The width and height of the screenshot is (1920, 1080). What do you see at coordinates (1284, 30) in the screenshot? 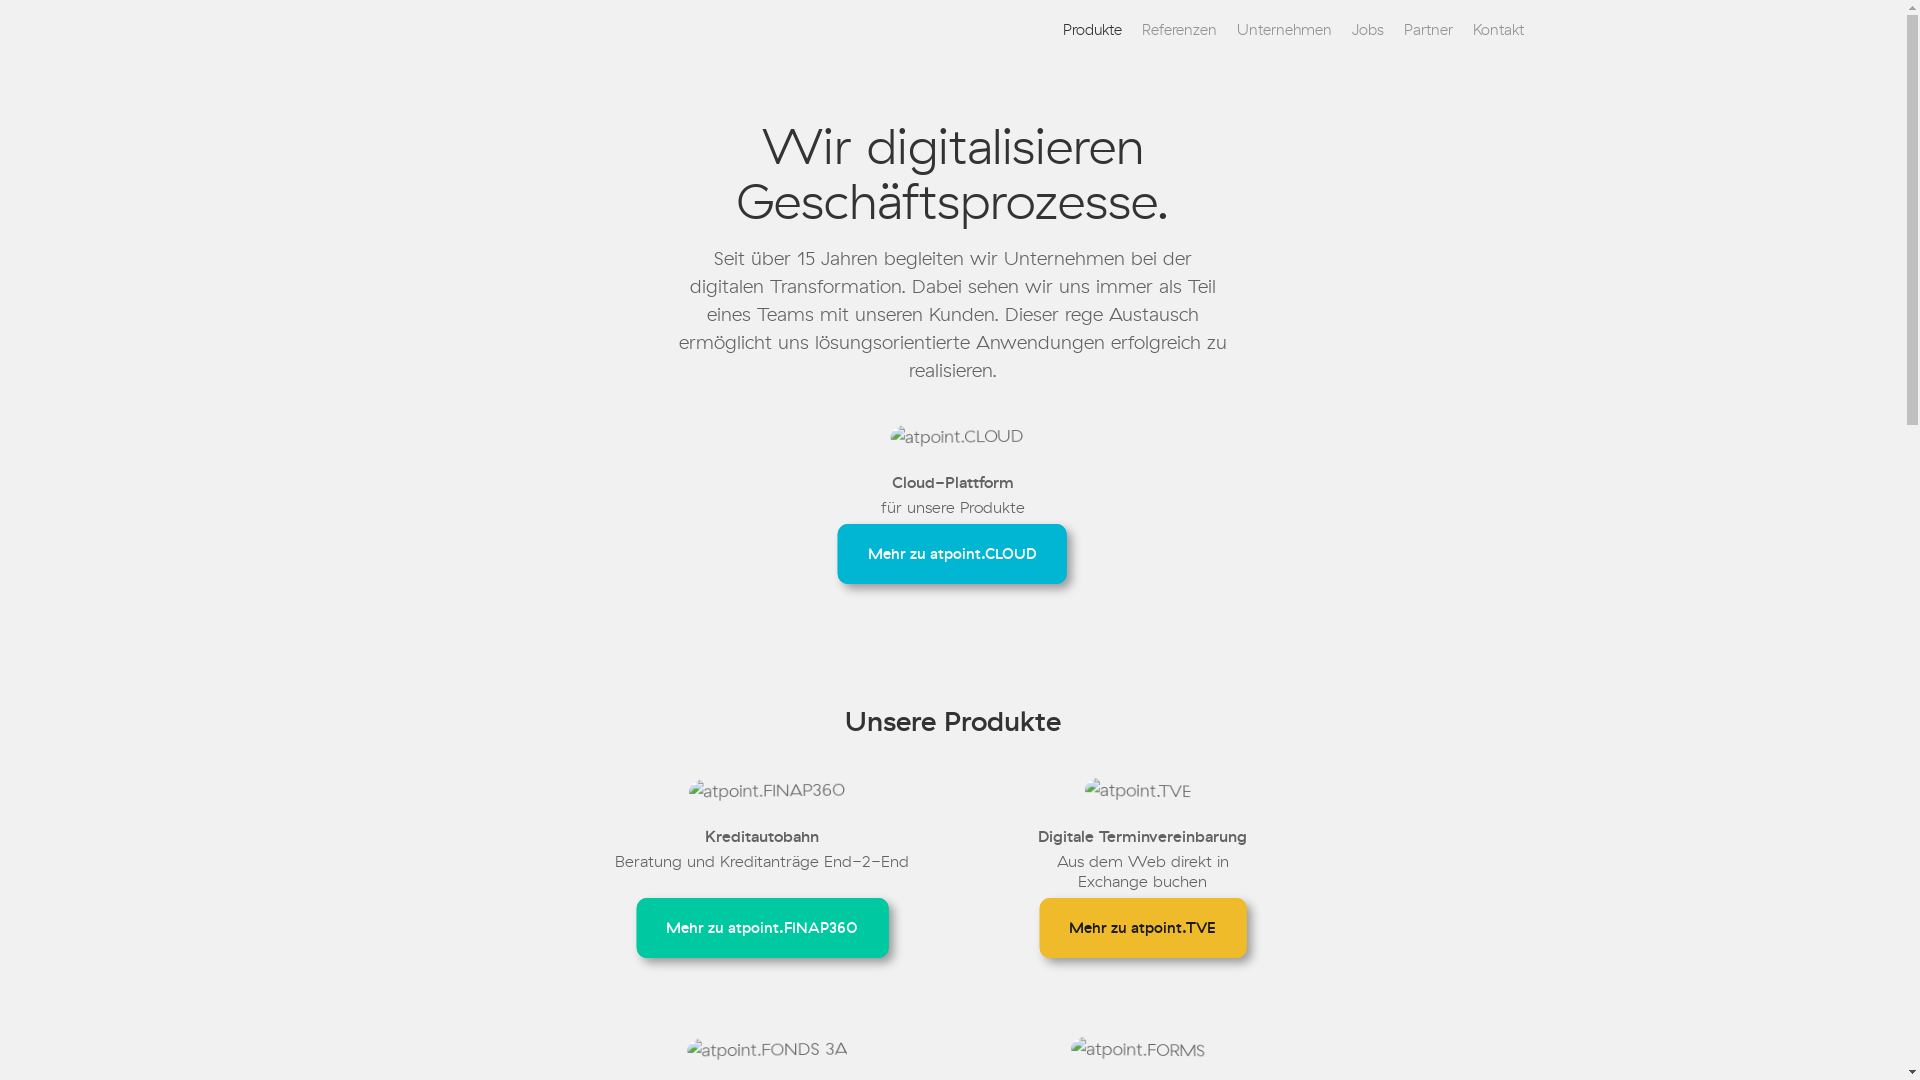
I see `Unternehmen` at bounding box center [1284, 30].